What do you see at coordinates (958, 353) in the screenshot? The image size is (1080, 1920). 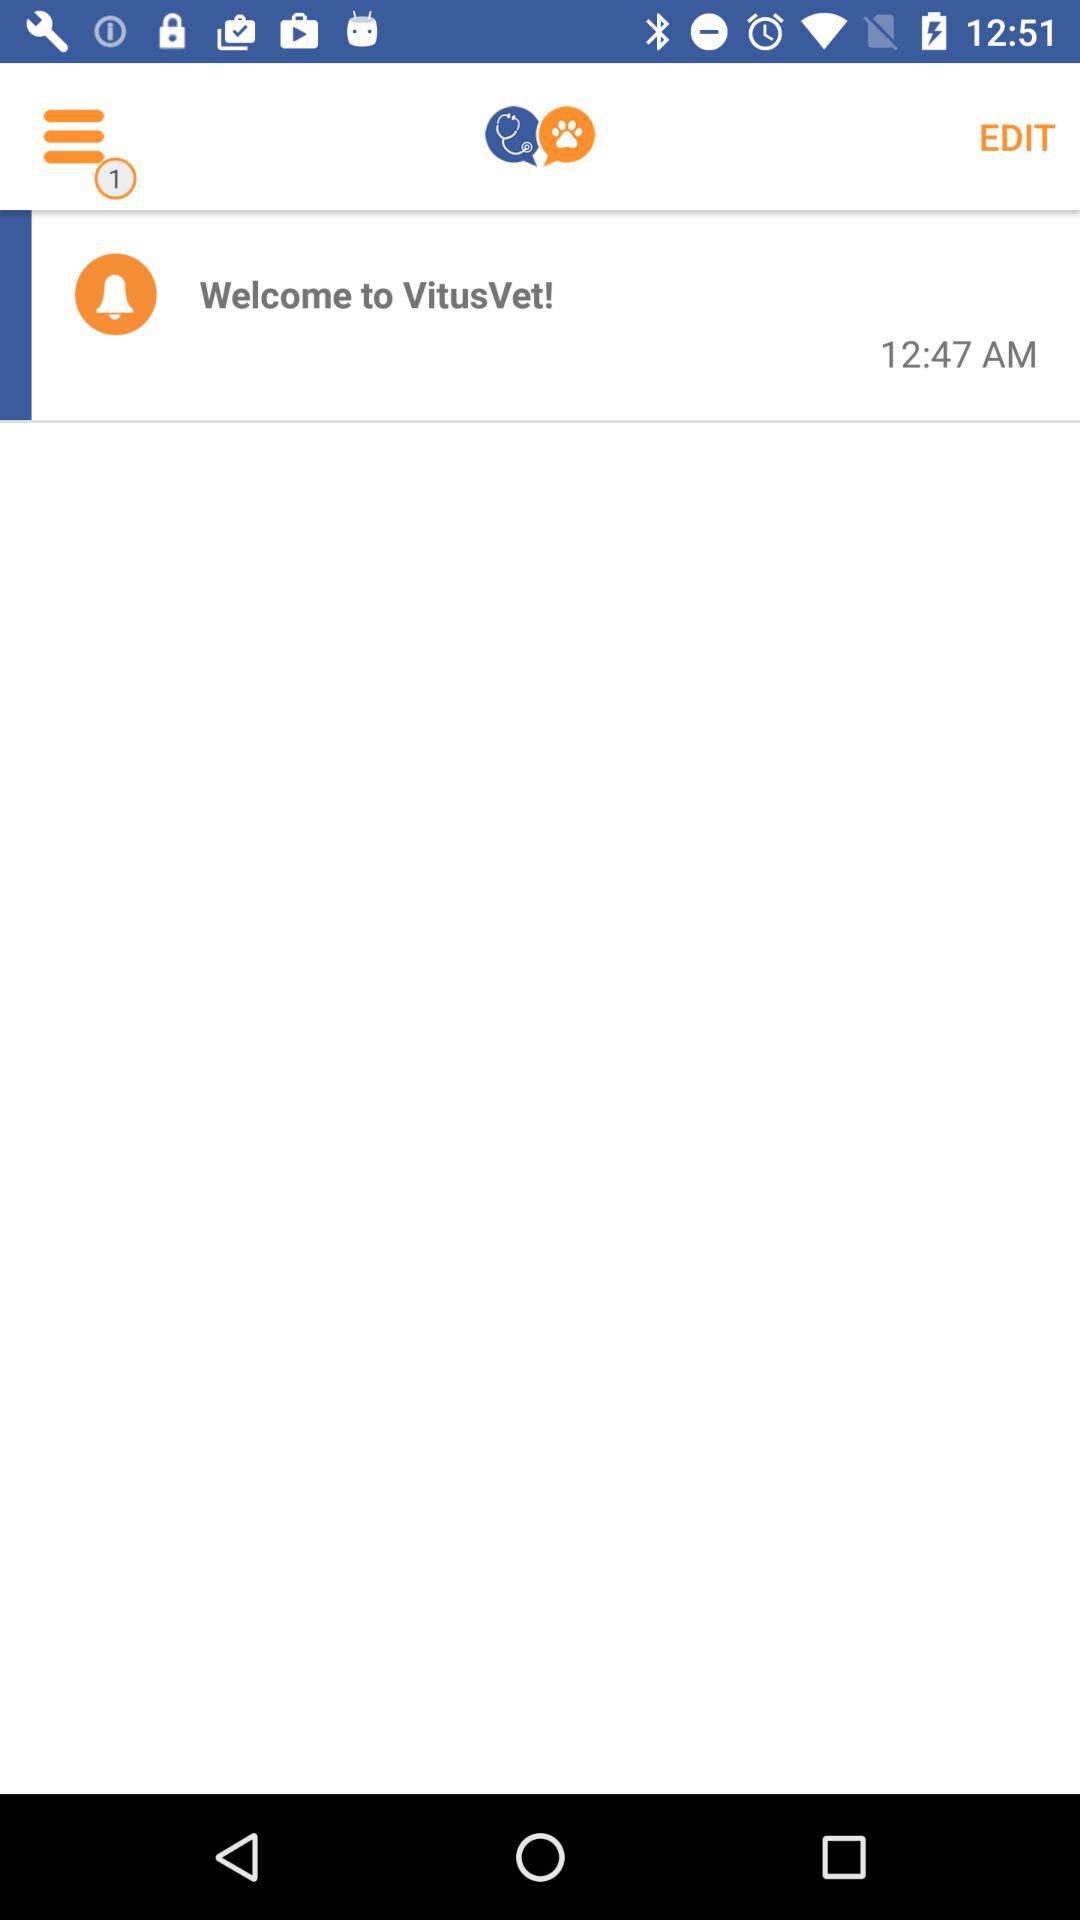 I see `select the icon next to the welcome to vitusvet! item` at bounding box center [958, 353].